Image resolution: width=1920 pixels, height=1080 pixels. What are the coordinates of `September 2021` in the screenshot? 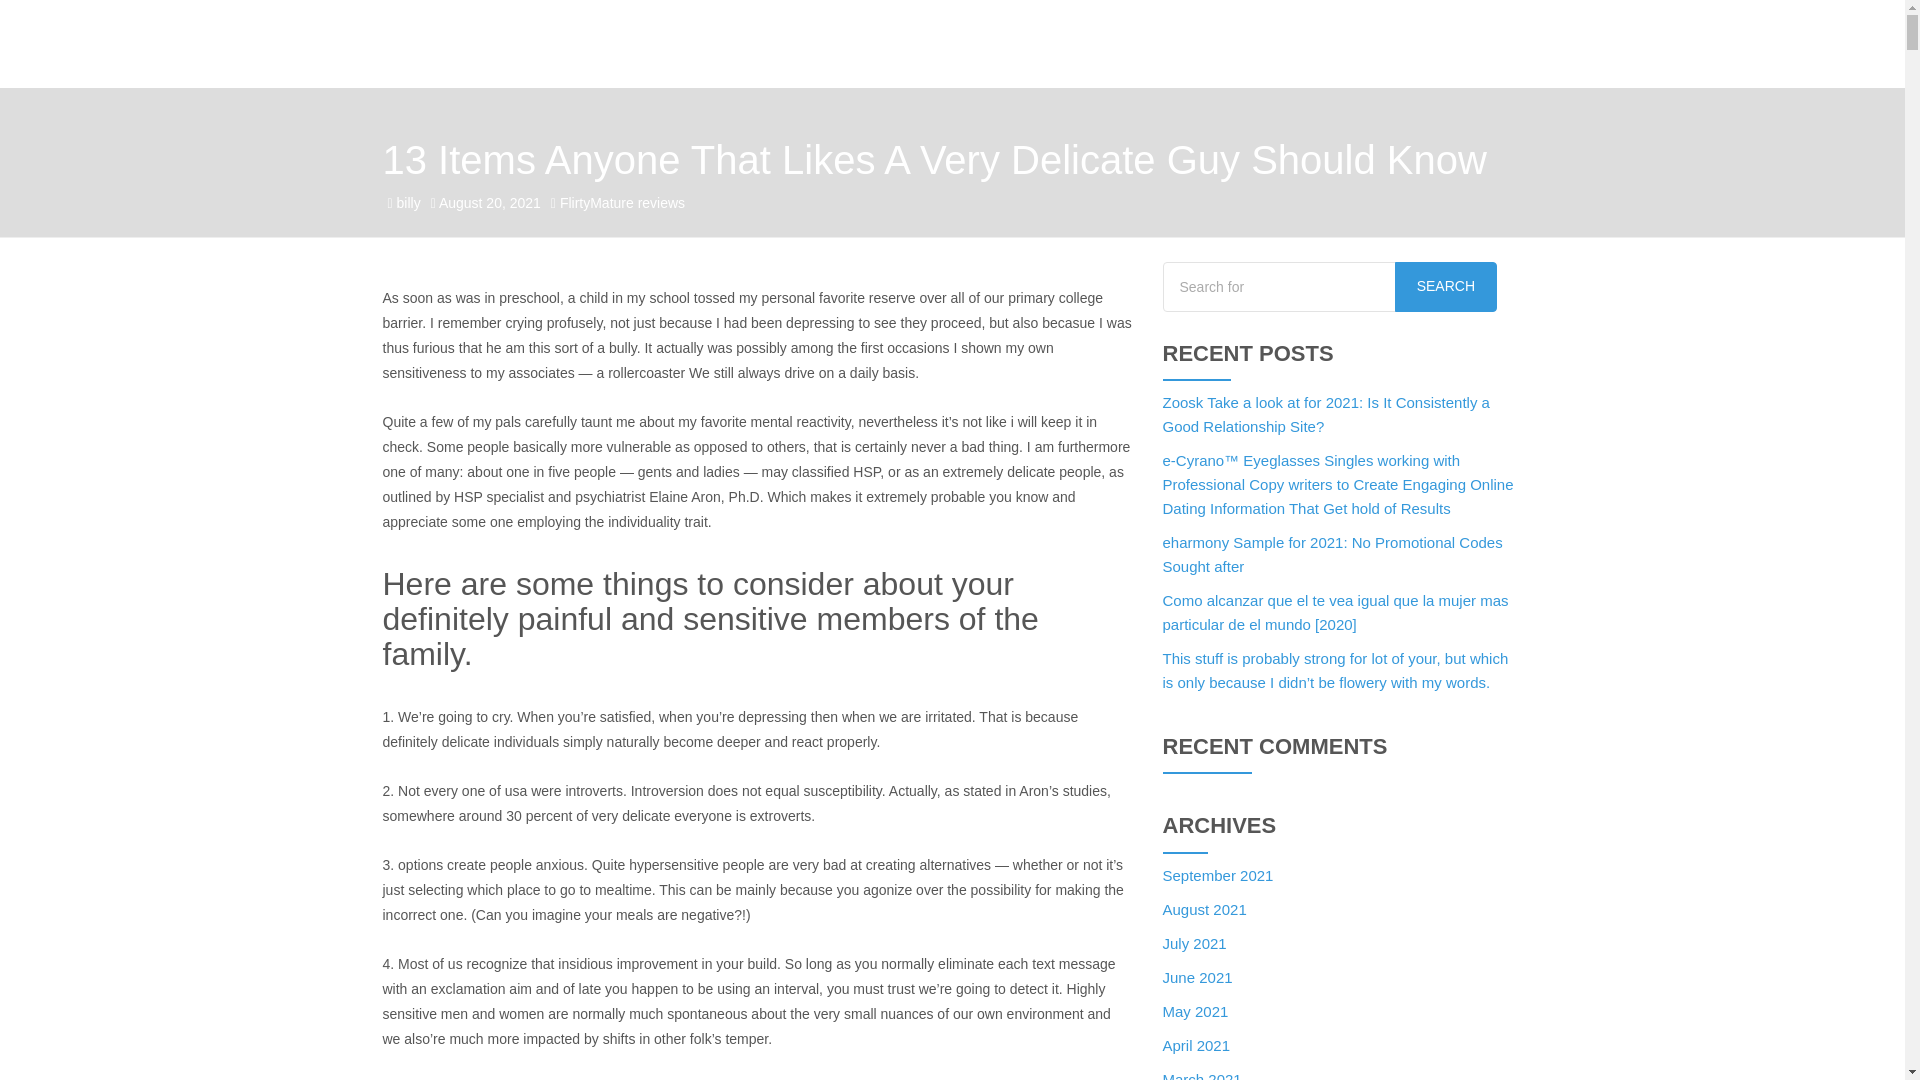 It's located at (1216, 876).